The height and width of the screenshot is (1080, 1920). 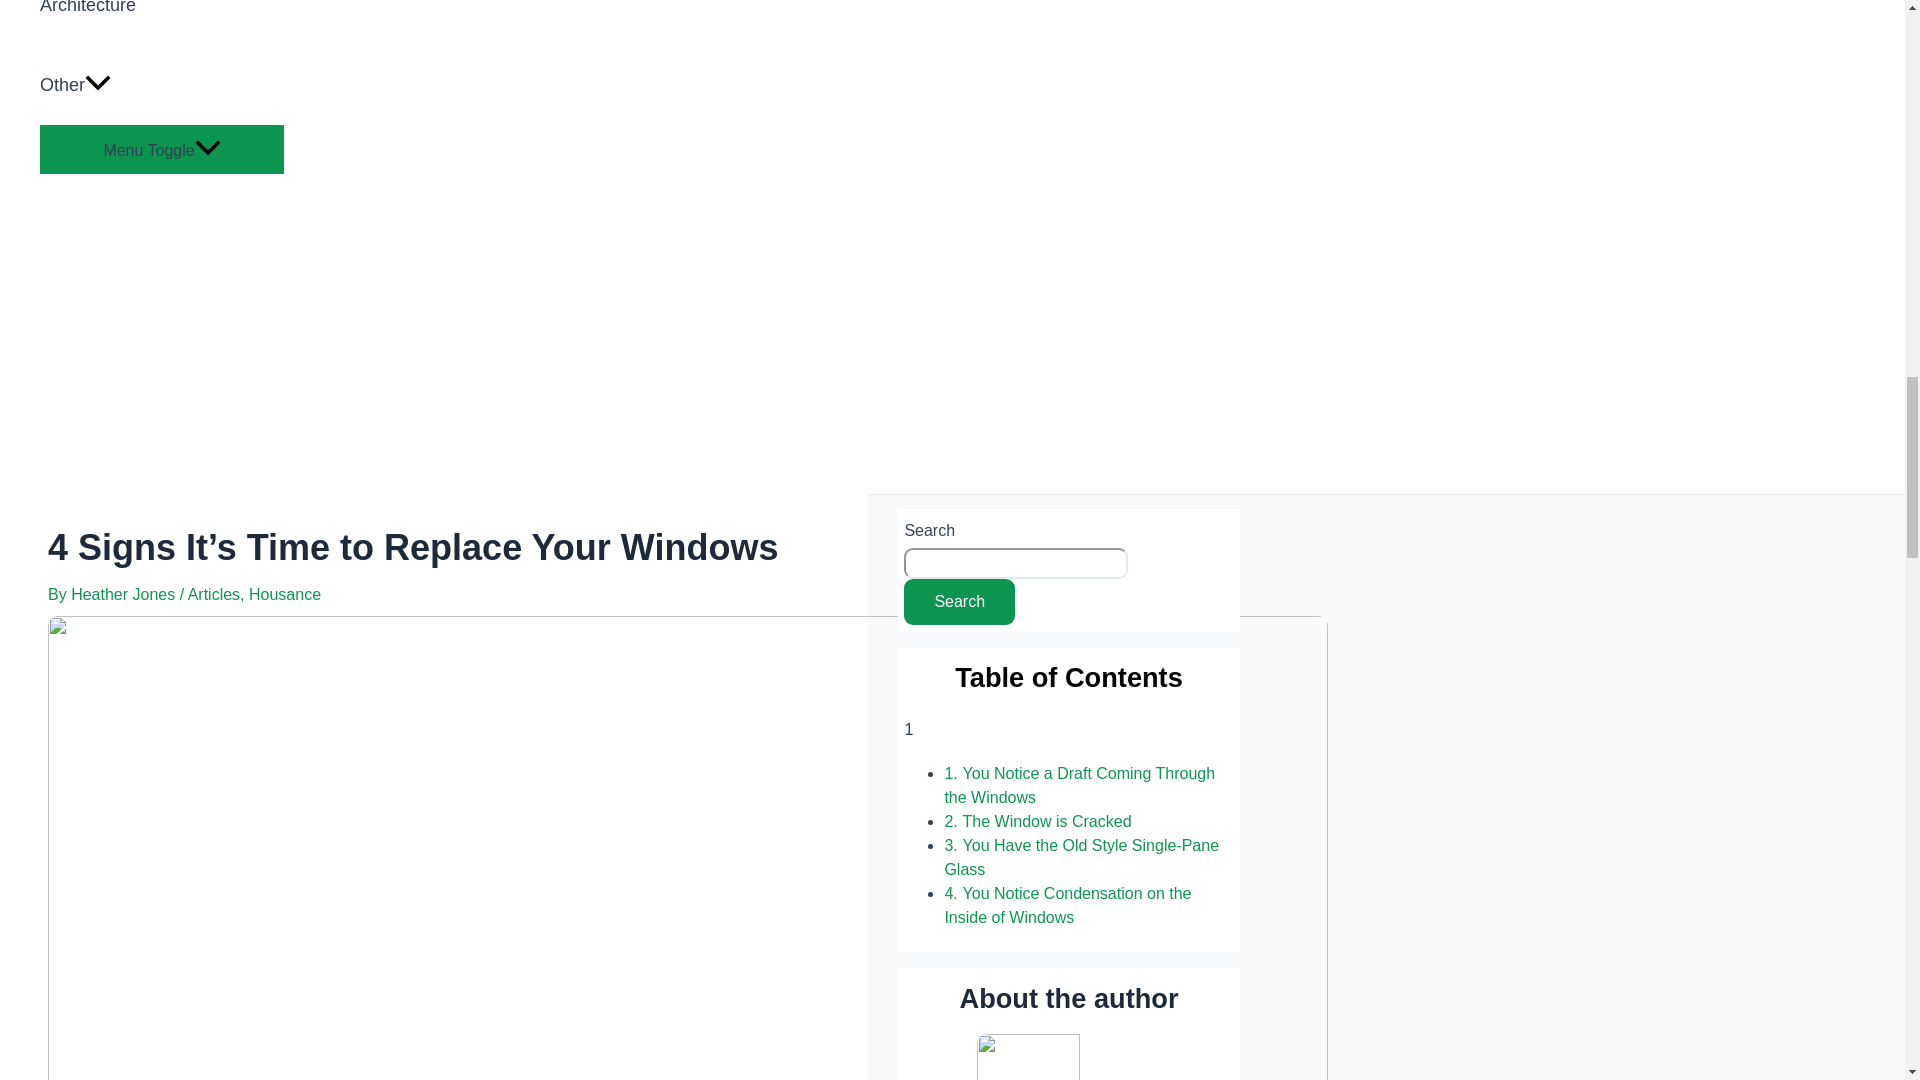 What do you see at coordinates (162, 85) in the screenshot?
I see `Other` at bounding box center [162, 85].